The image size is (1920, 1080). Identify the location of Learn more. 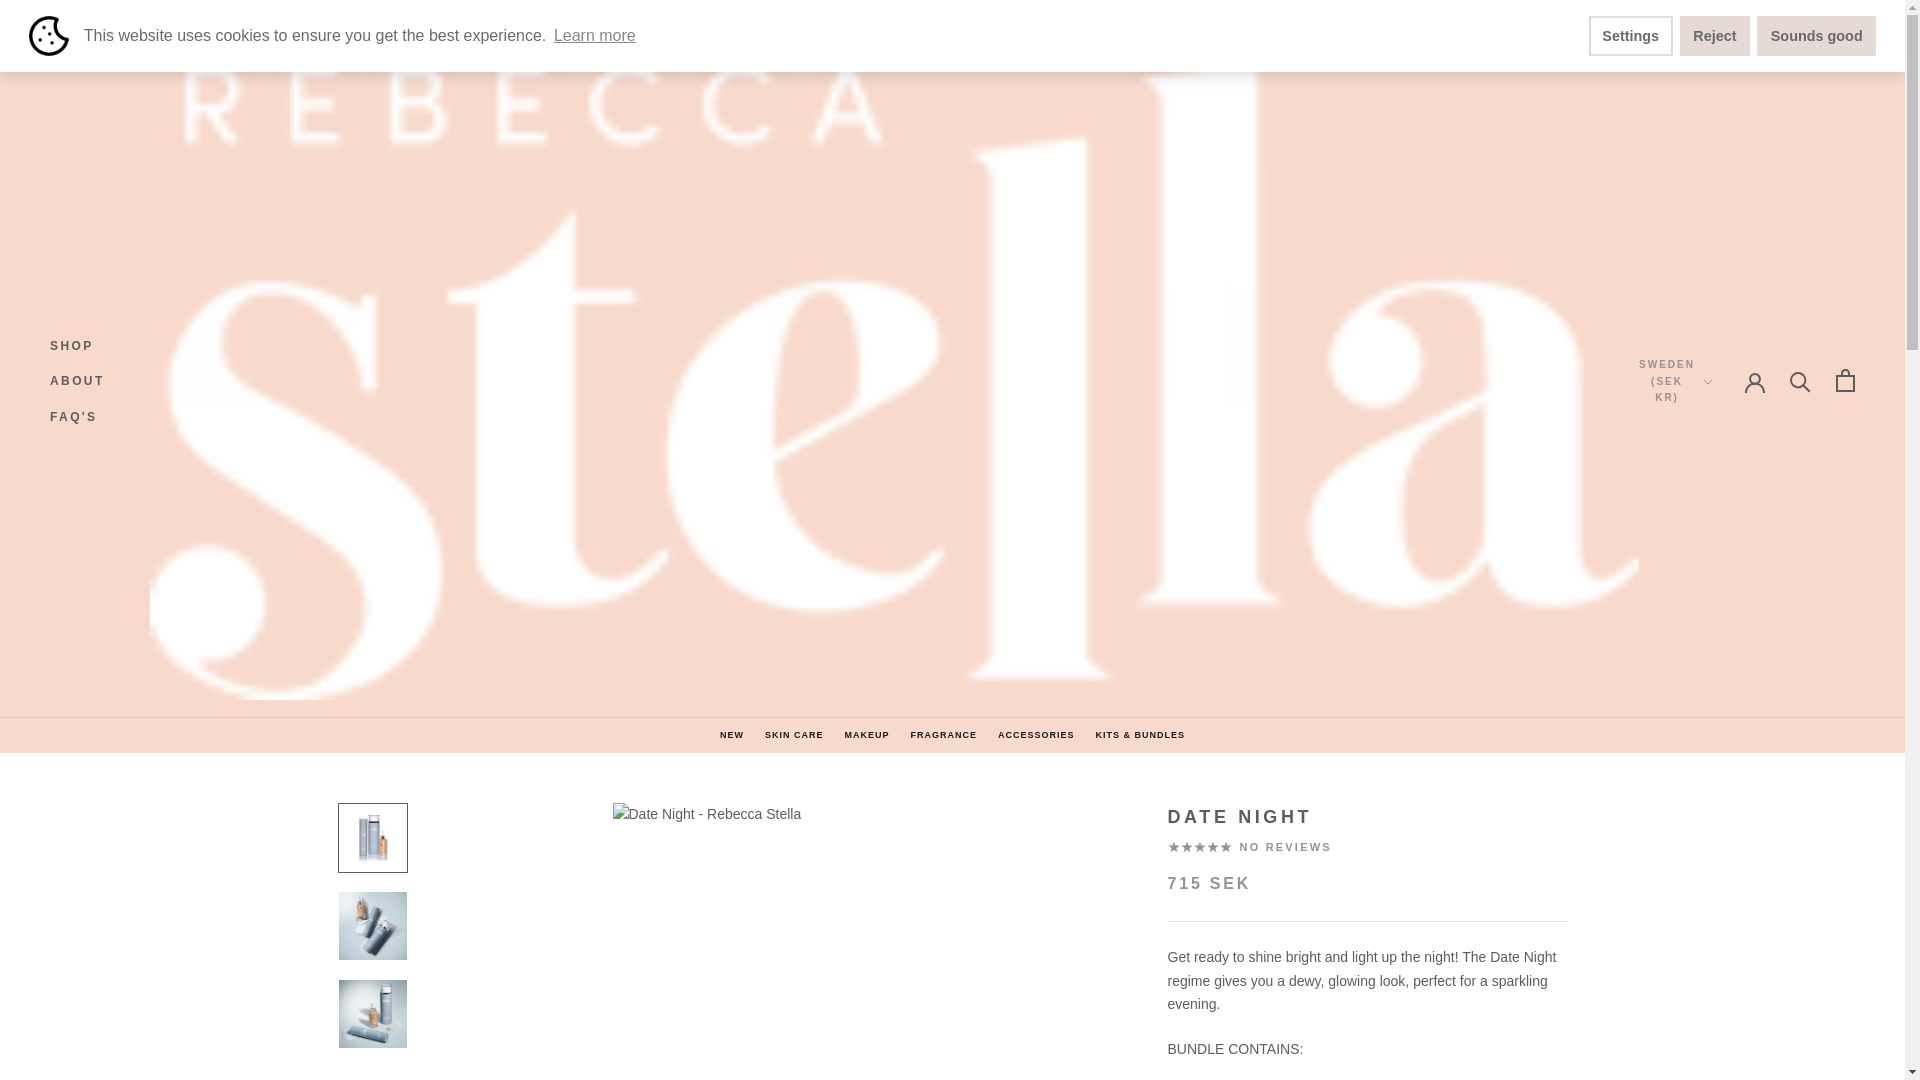
(1746, 466).